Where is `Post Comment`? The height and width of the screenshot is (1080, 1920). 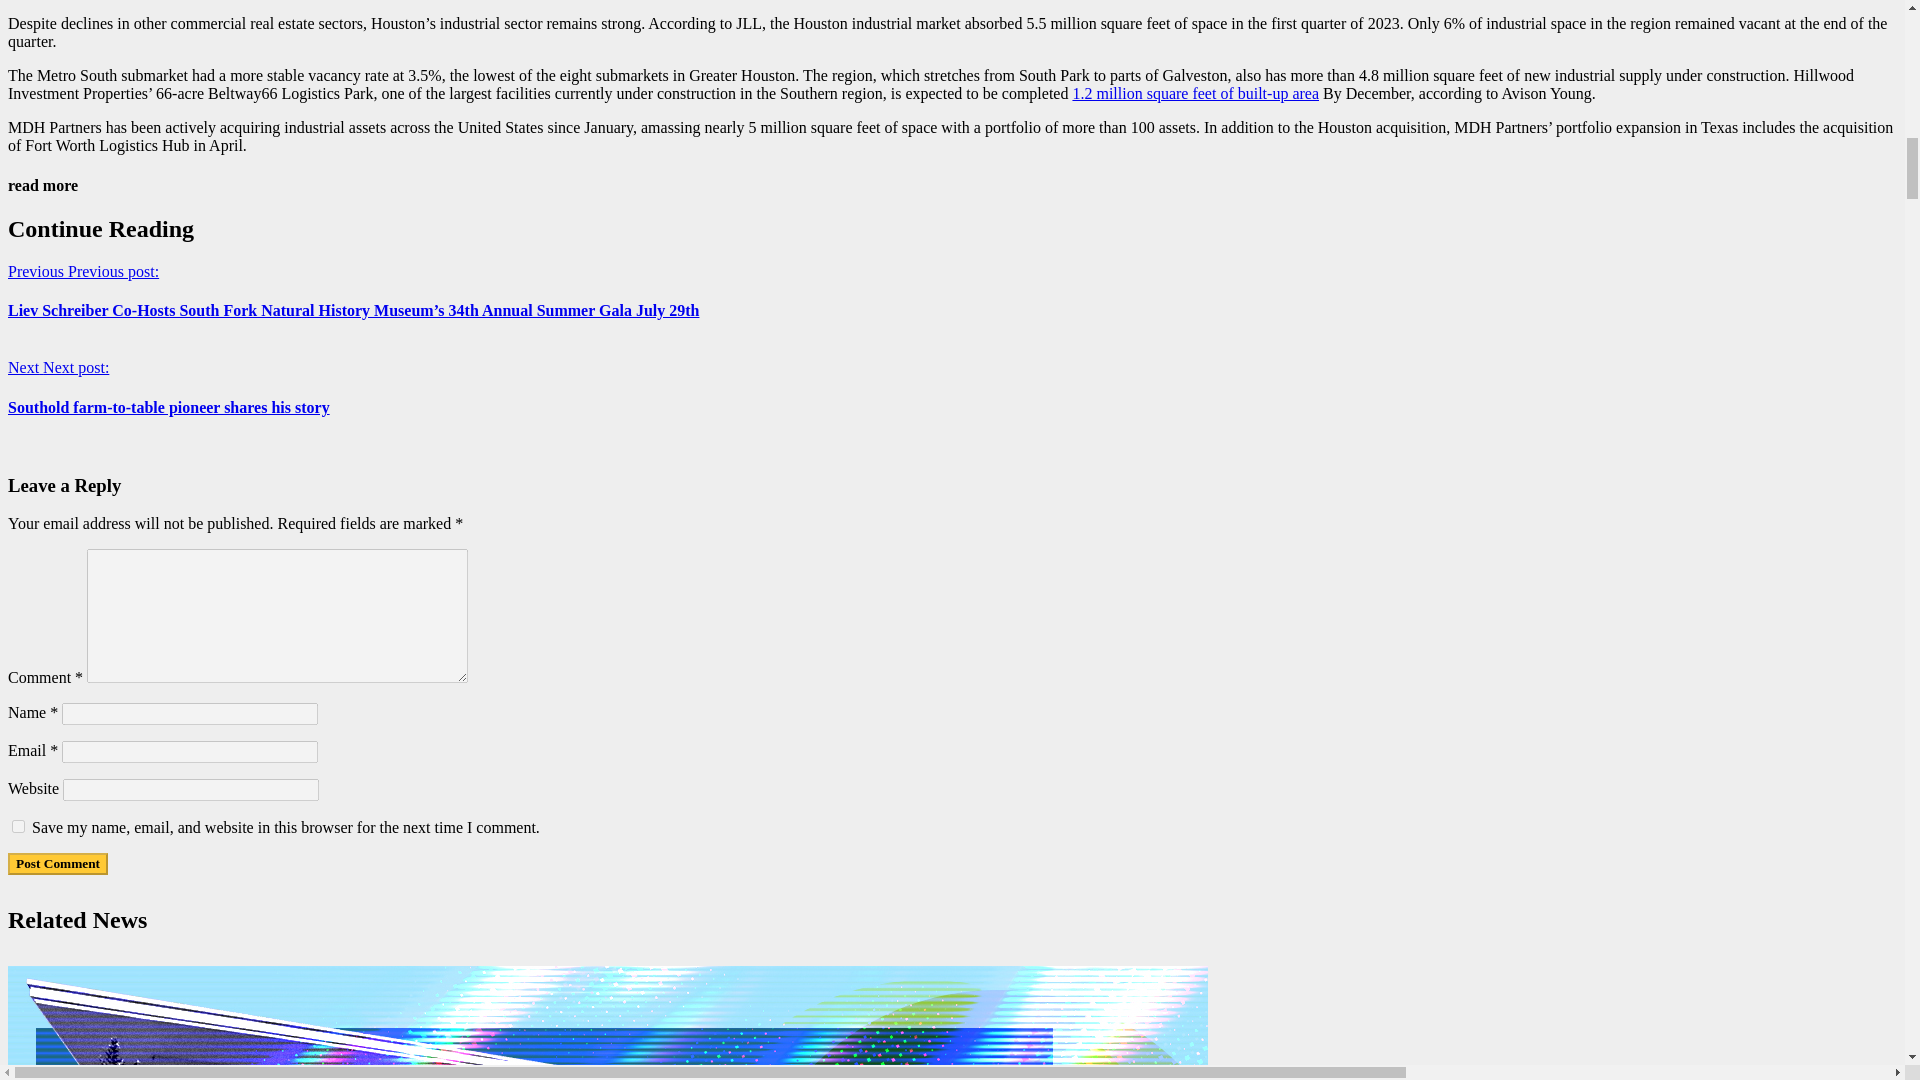 Post Comment is located at coordinates (57, 864).